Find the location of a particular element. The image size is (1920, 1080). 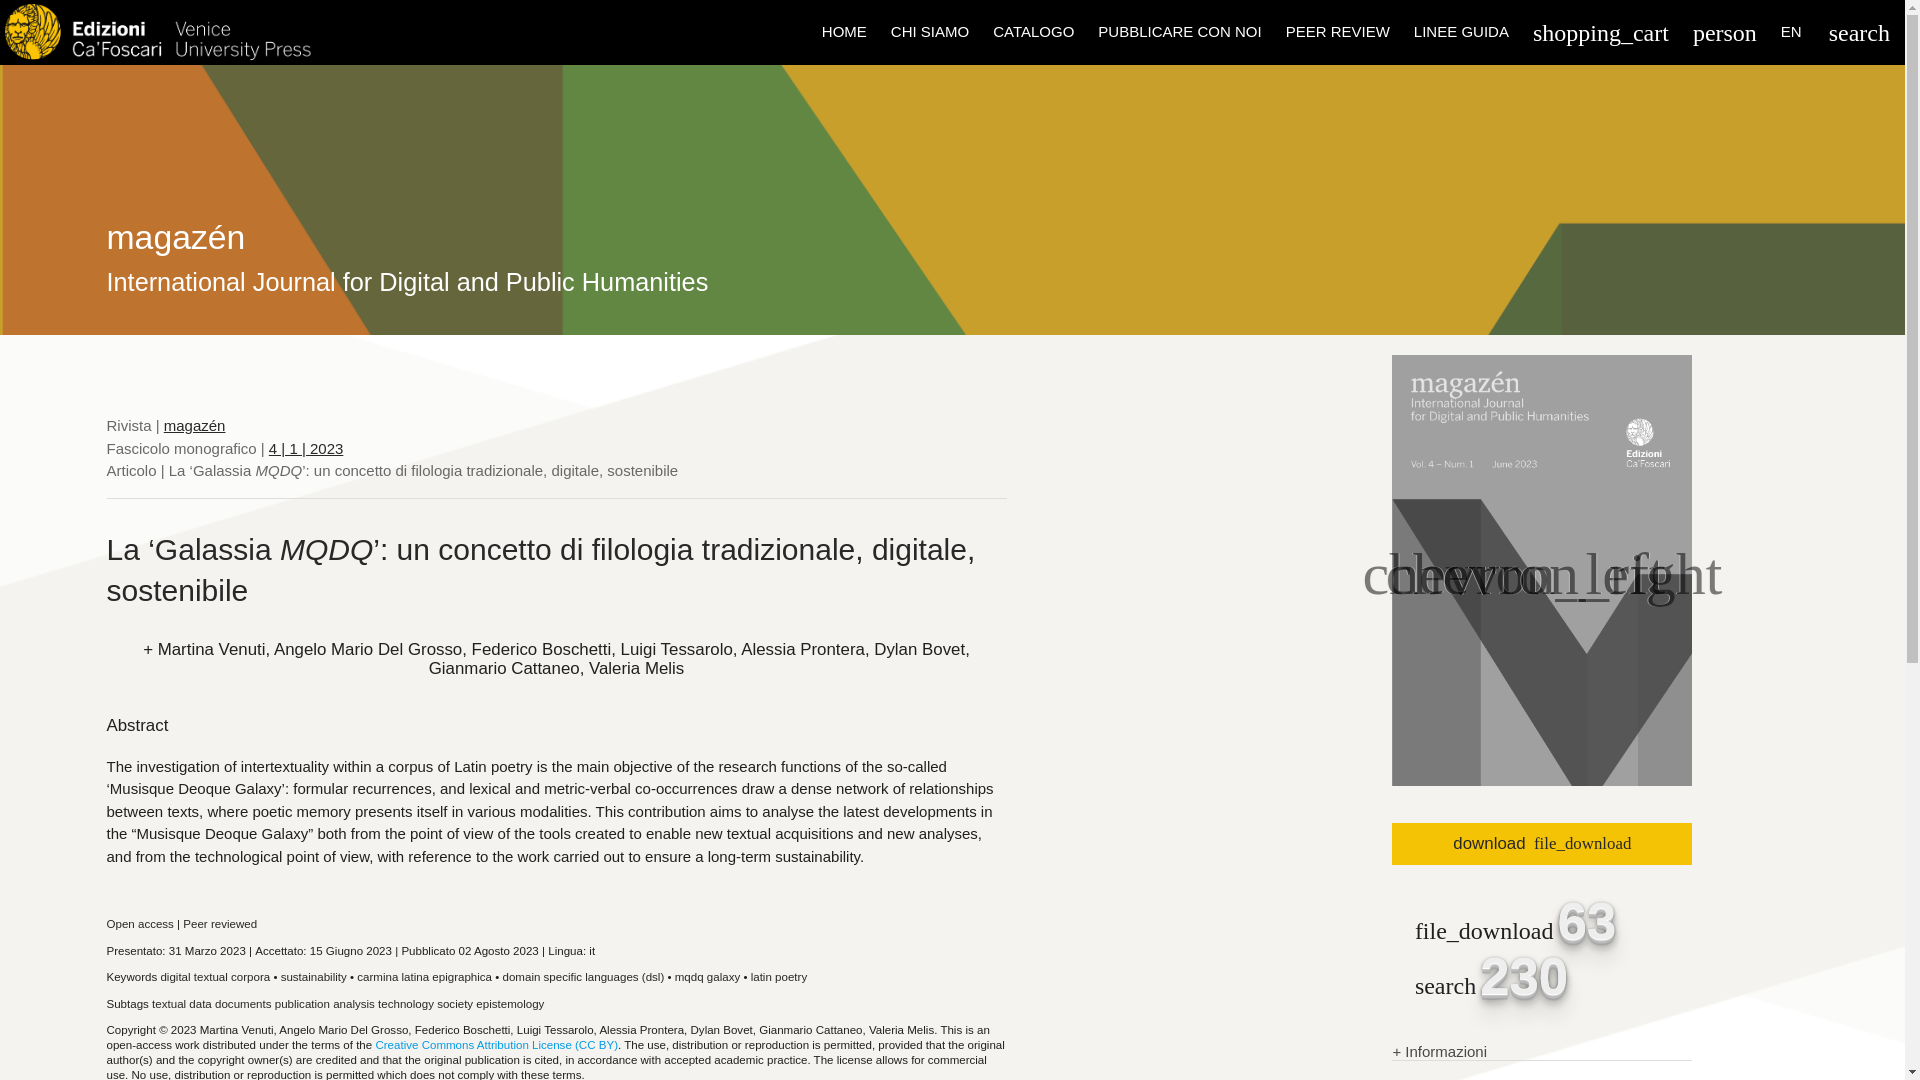

search is located at coordinates (1859, 32).